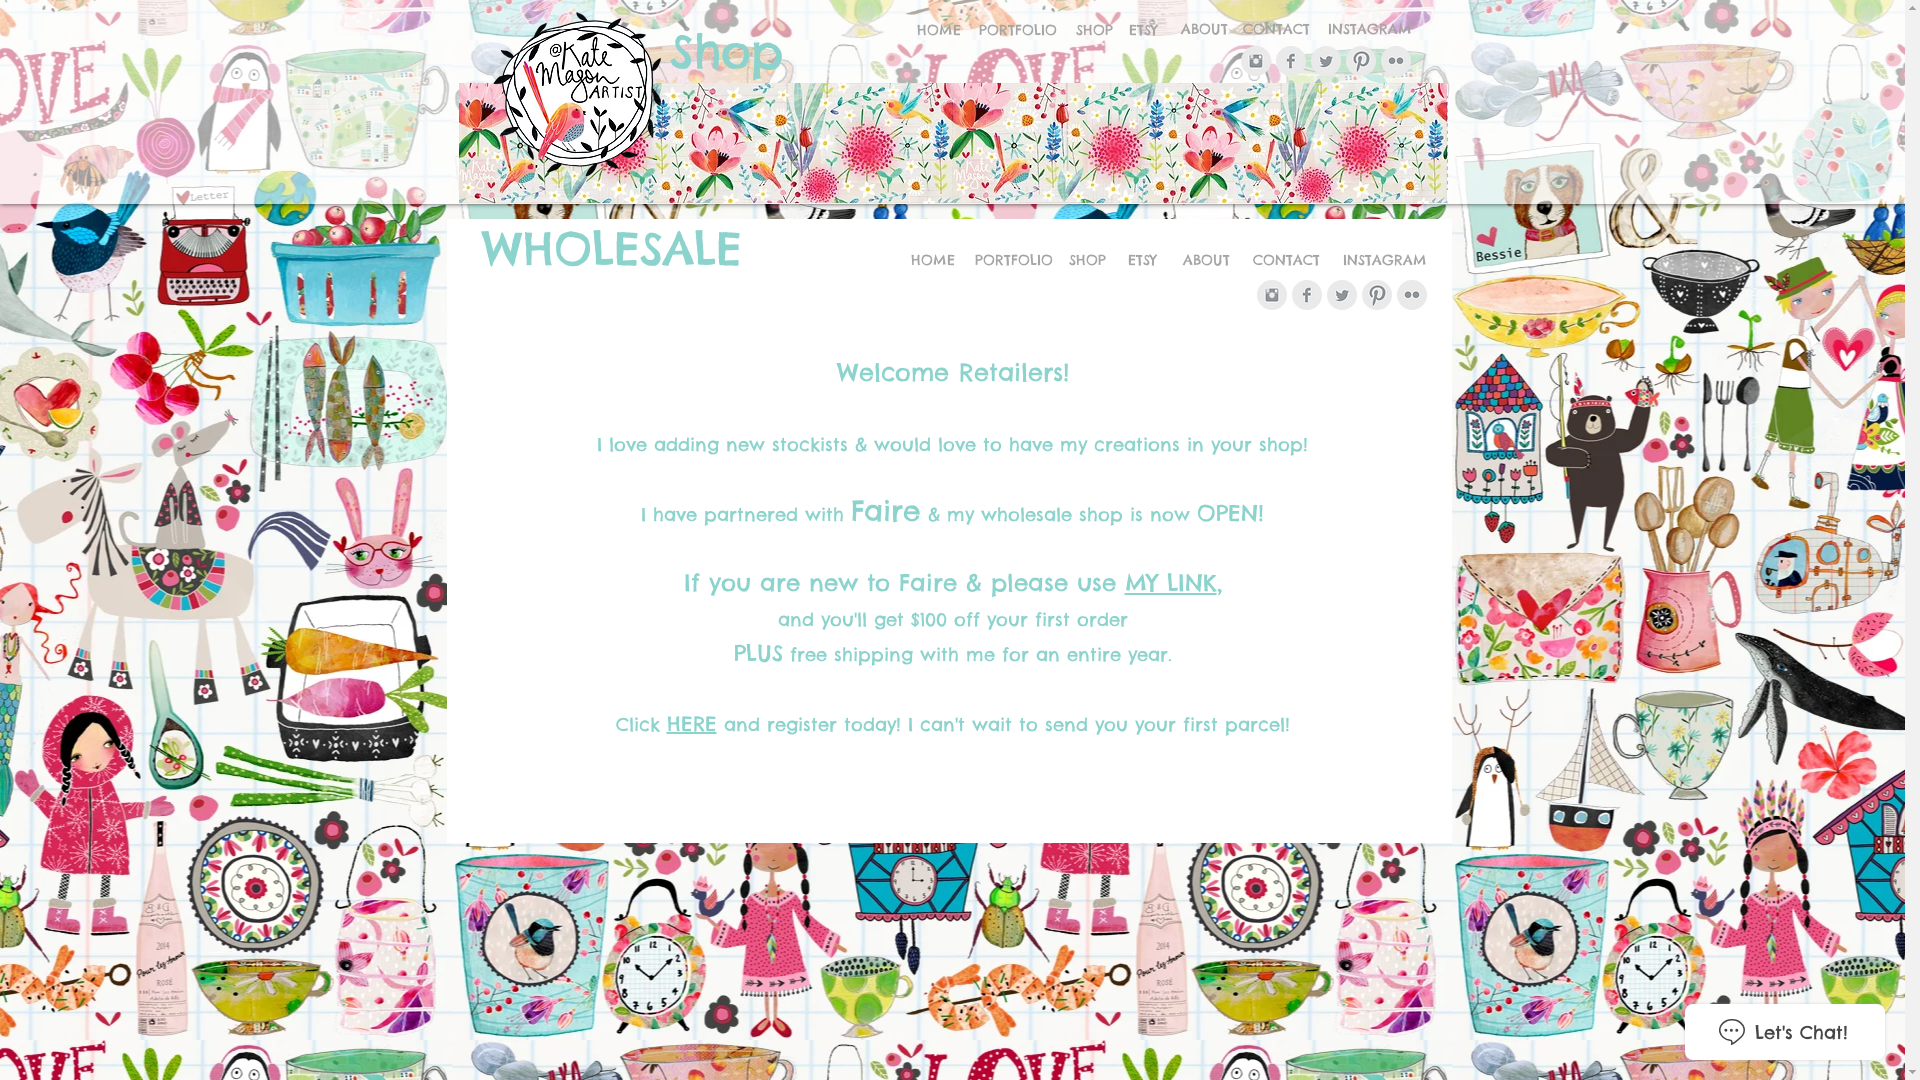 The height and width of the screenshot is (1080, 1920). What do you see at coordinates (932, 261) in the screenshot?
I see `HOME` at bounding box center [932, 261].